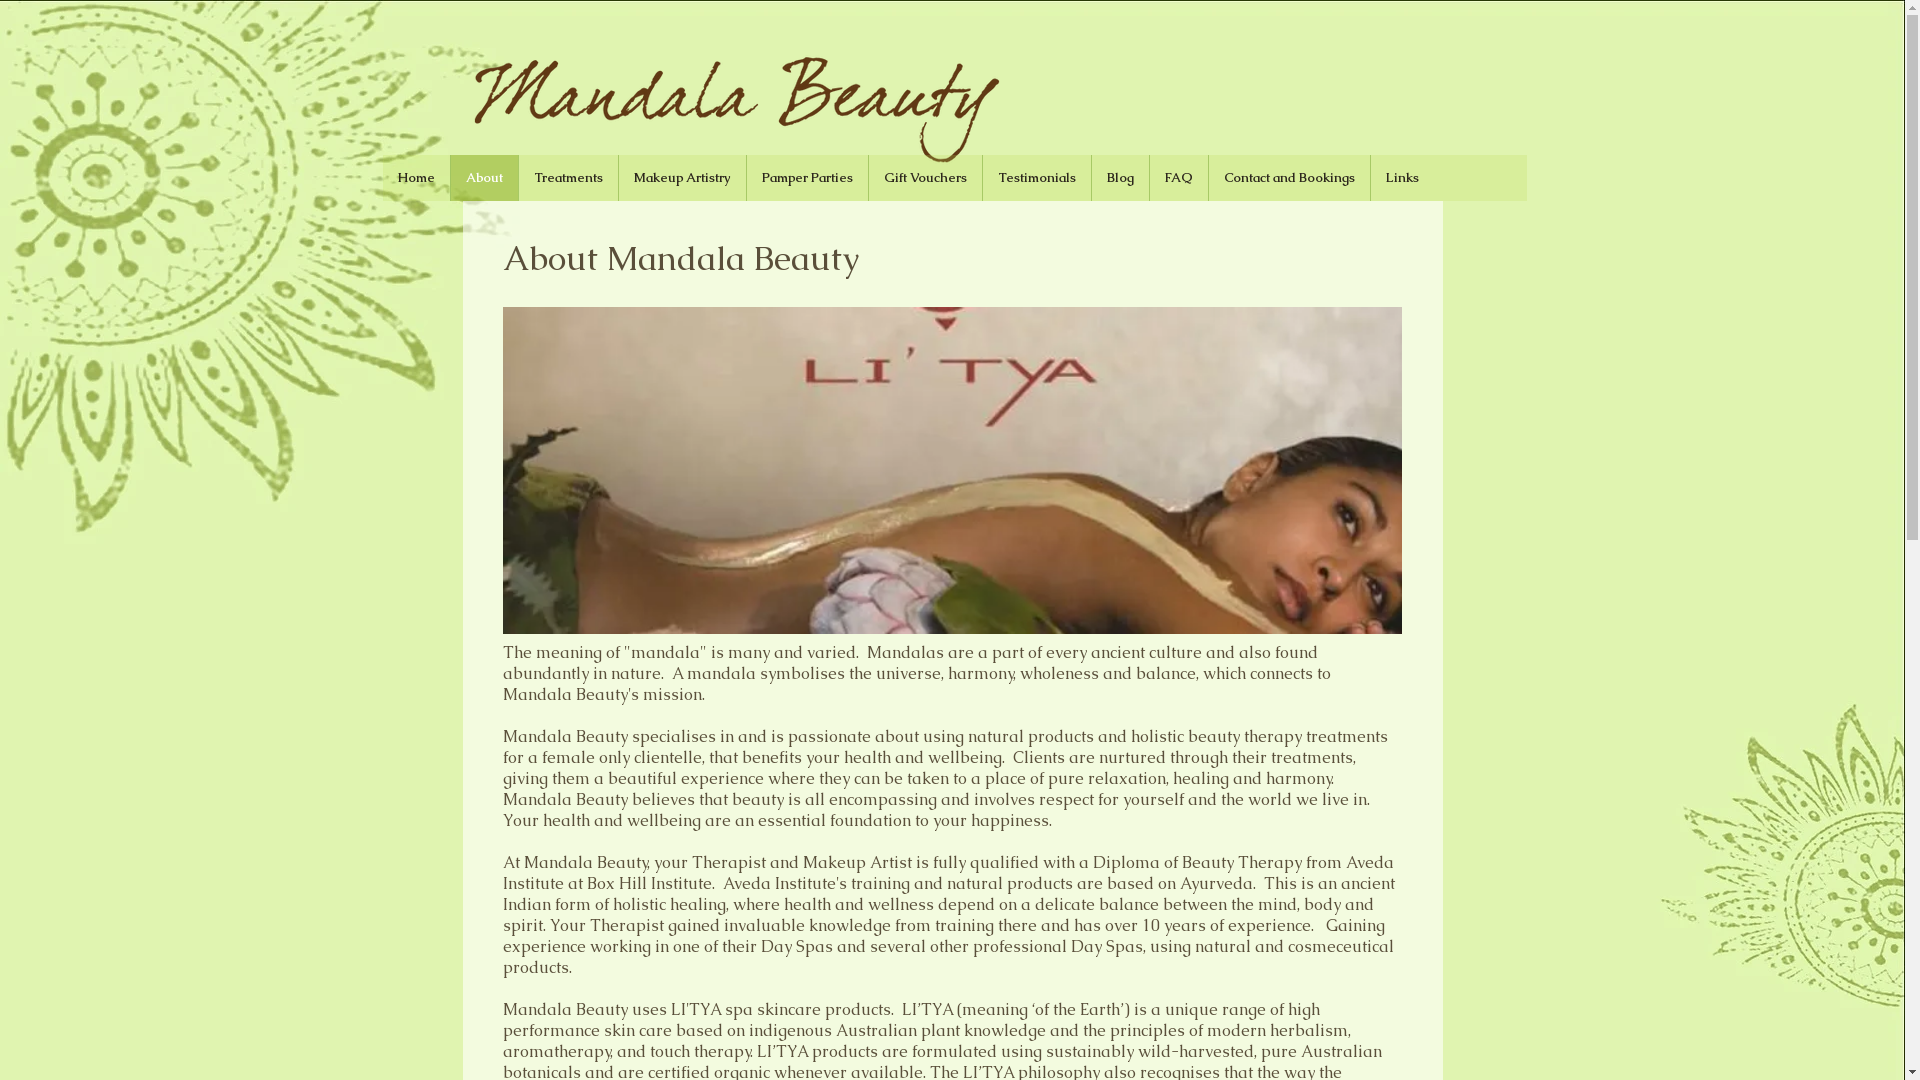 This screenshot has width=1920, height=1080. I want to click on Gift Vouchers, so click(925, 178).